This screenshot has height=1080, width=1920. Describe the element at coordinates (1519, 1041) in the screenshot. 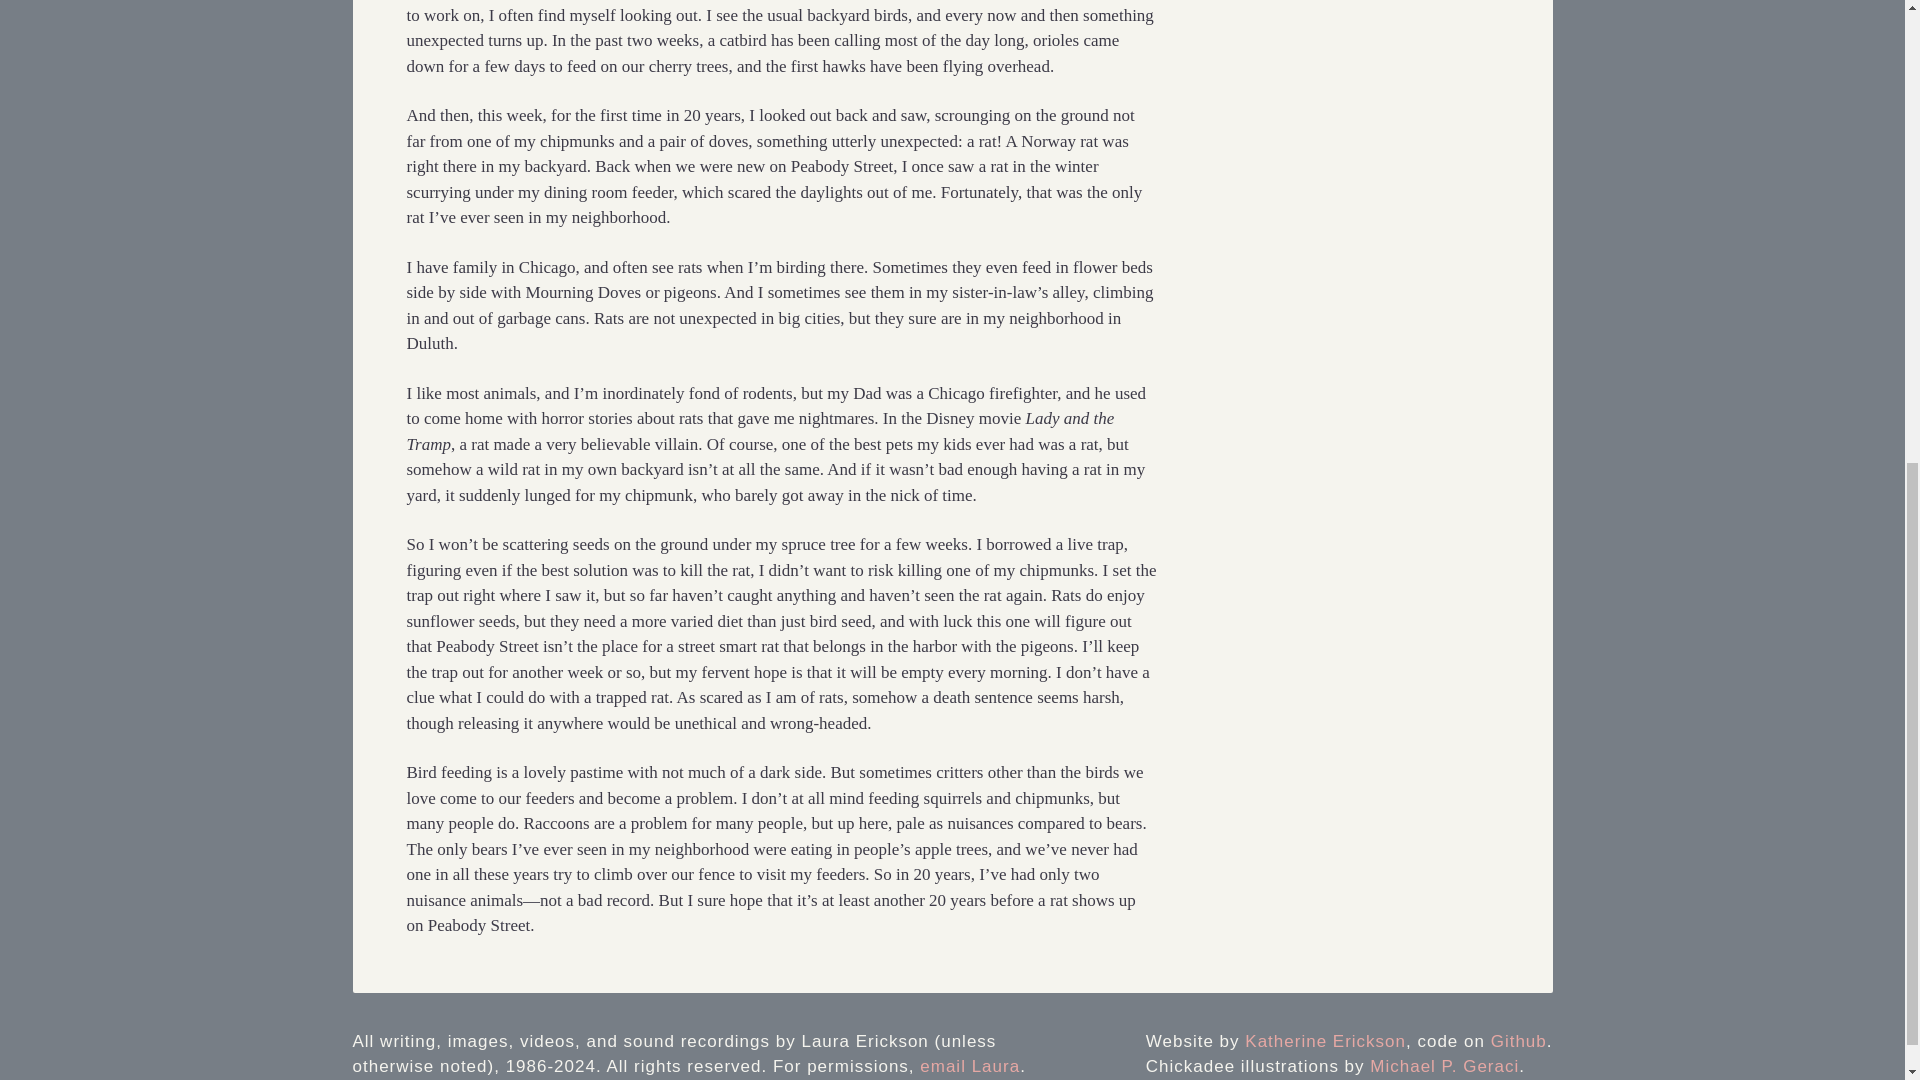

I see `Github` at that location.